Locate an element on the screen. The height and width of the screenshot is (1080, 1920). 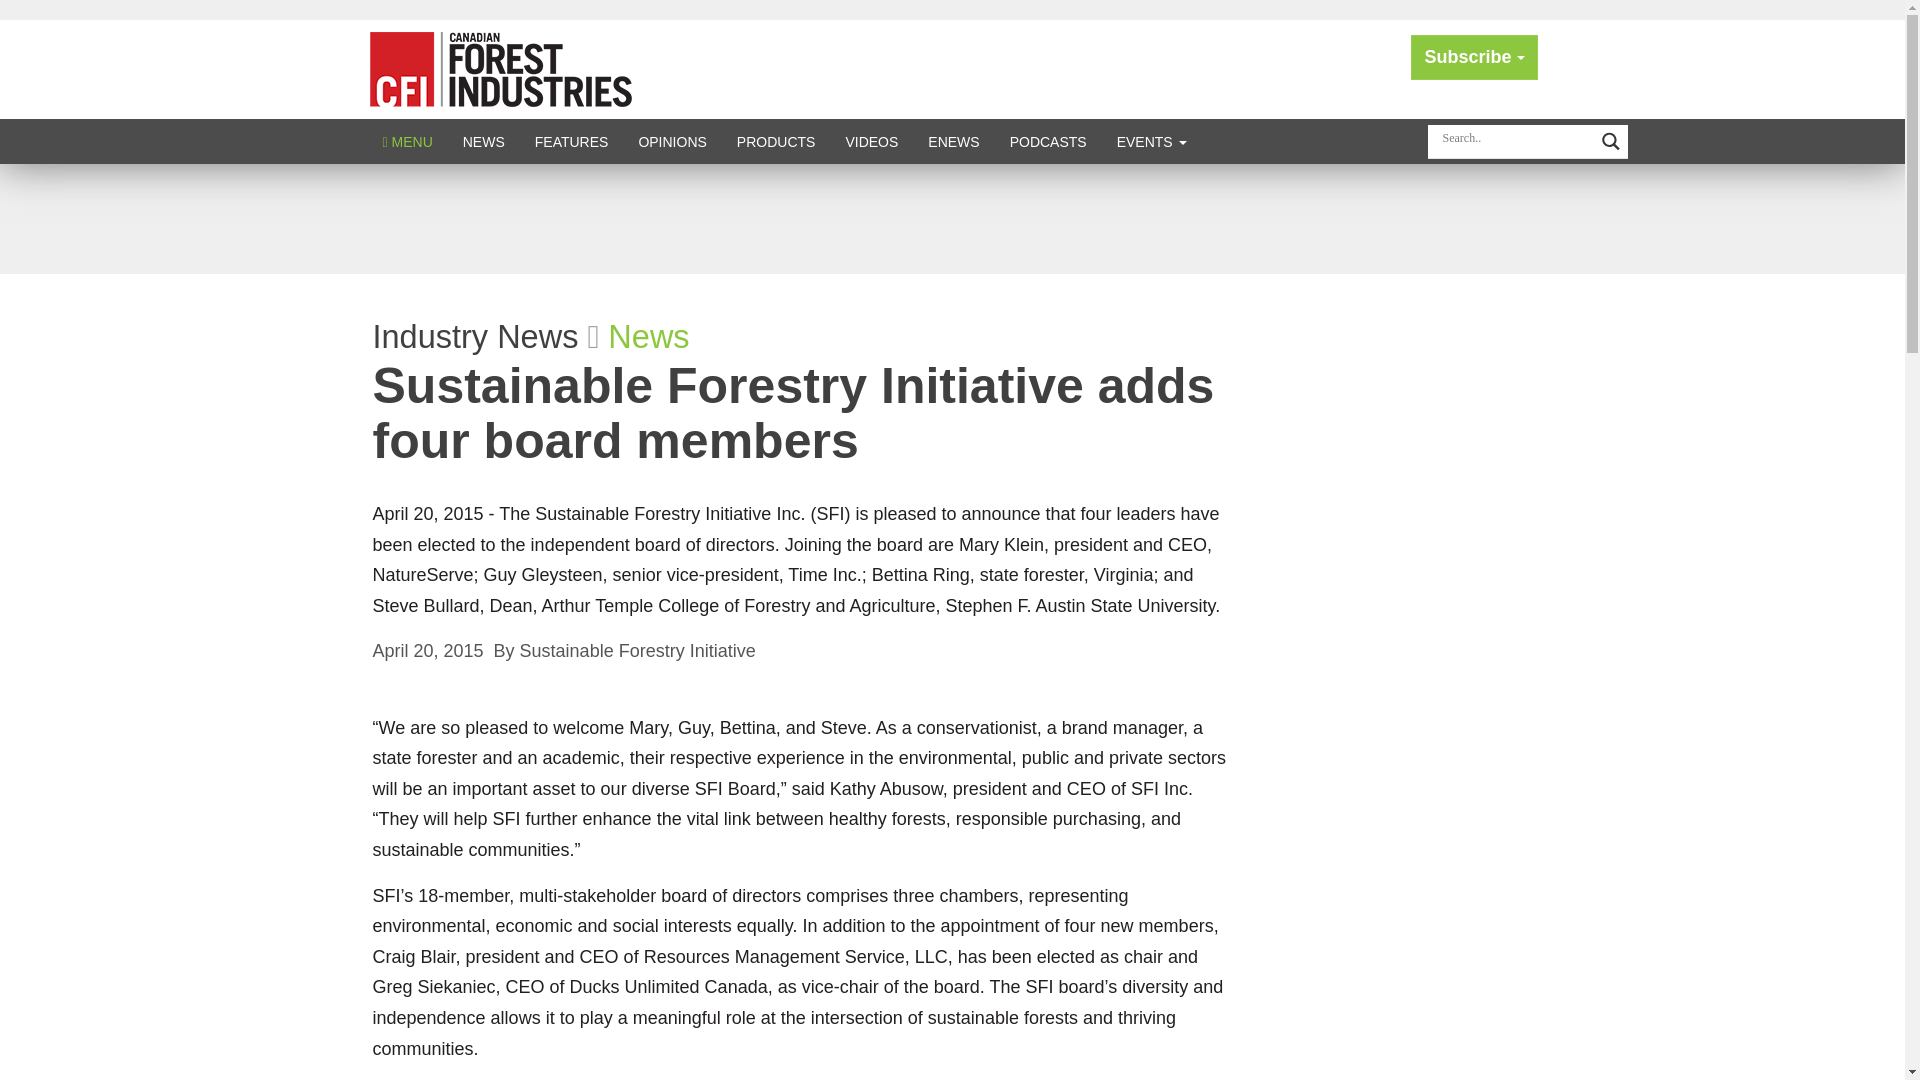
VIDEOS is located at coordinates (871, 141).